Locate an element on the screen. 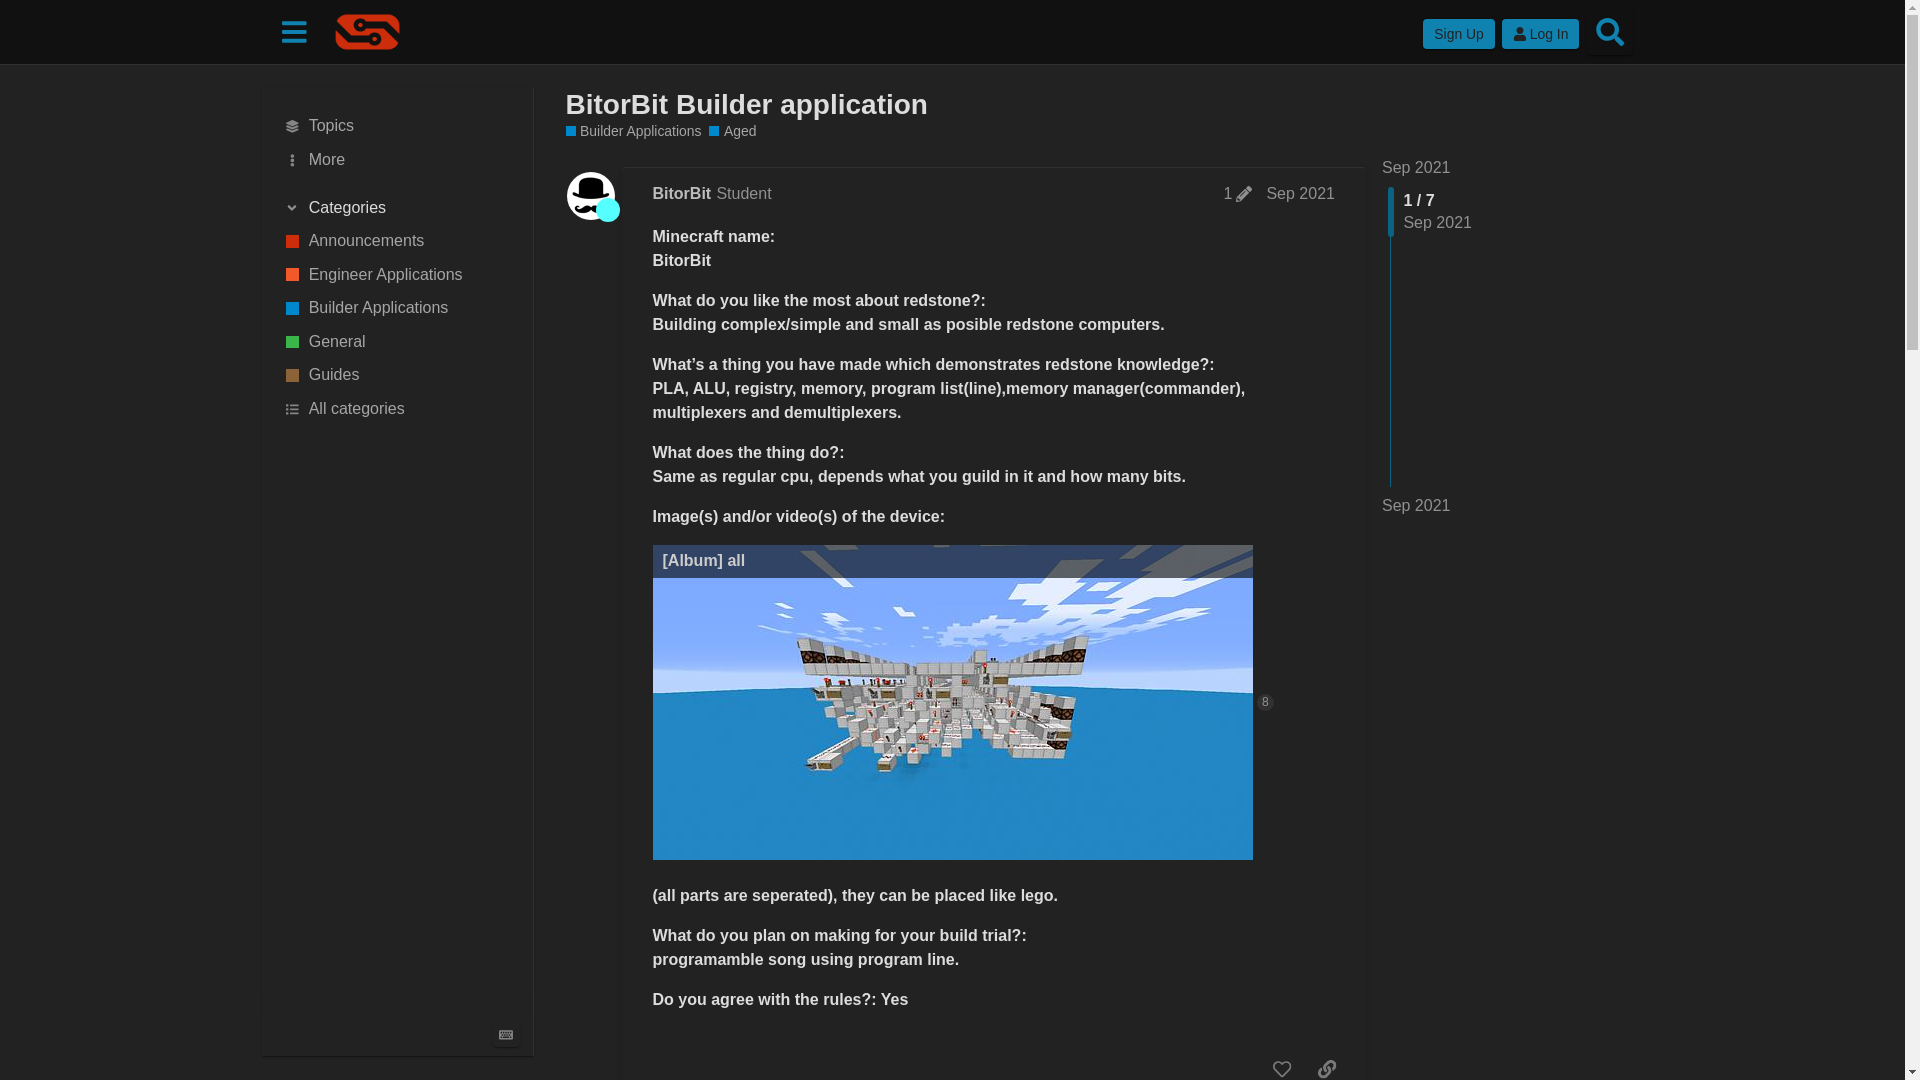 Image resolution: width=1920 pixels, height=1080 pixels. All general ORE-Related discussion should go here. is located at coordinates (397, 342).